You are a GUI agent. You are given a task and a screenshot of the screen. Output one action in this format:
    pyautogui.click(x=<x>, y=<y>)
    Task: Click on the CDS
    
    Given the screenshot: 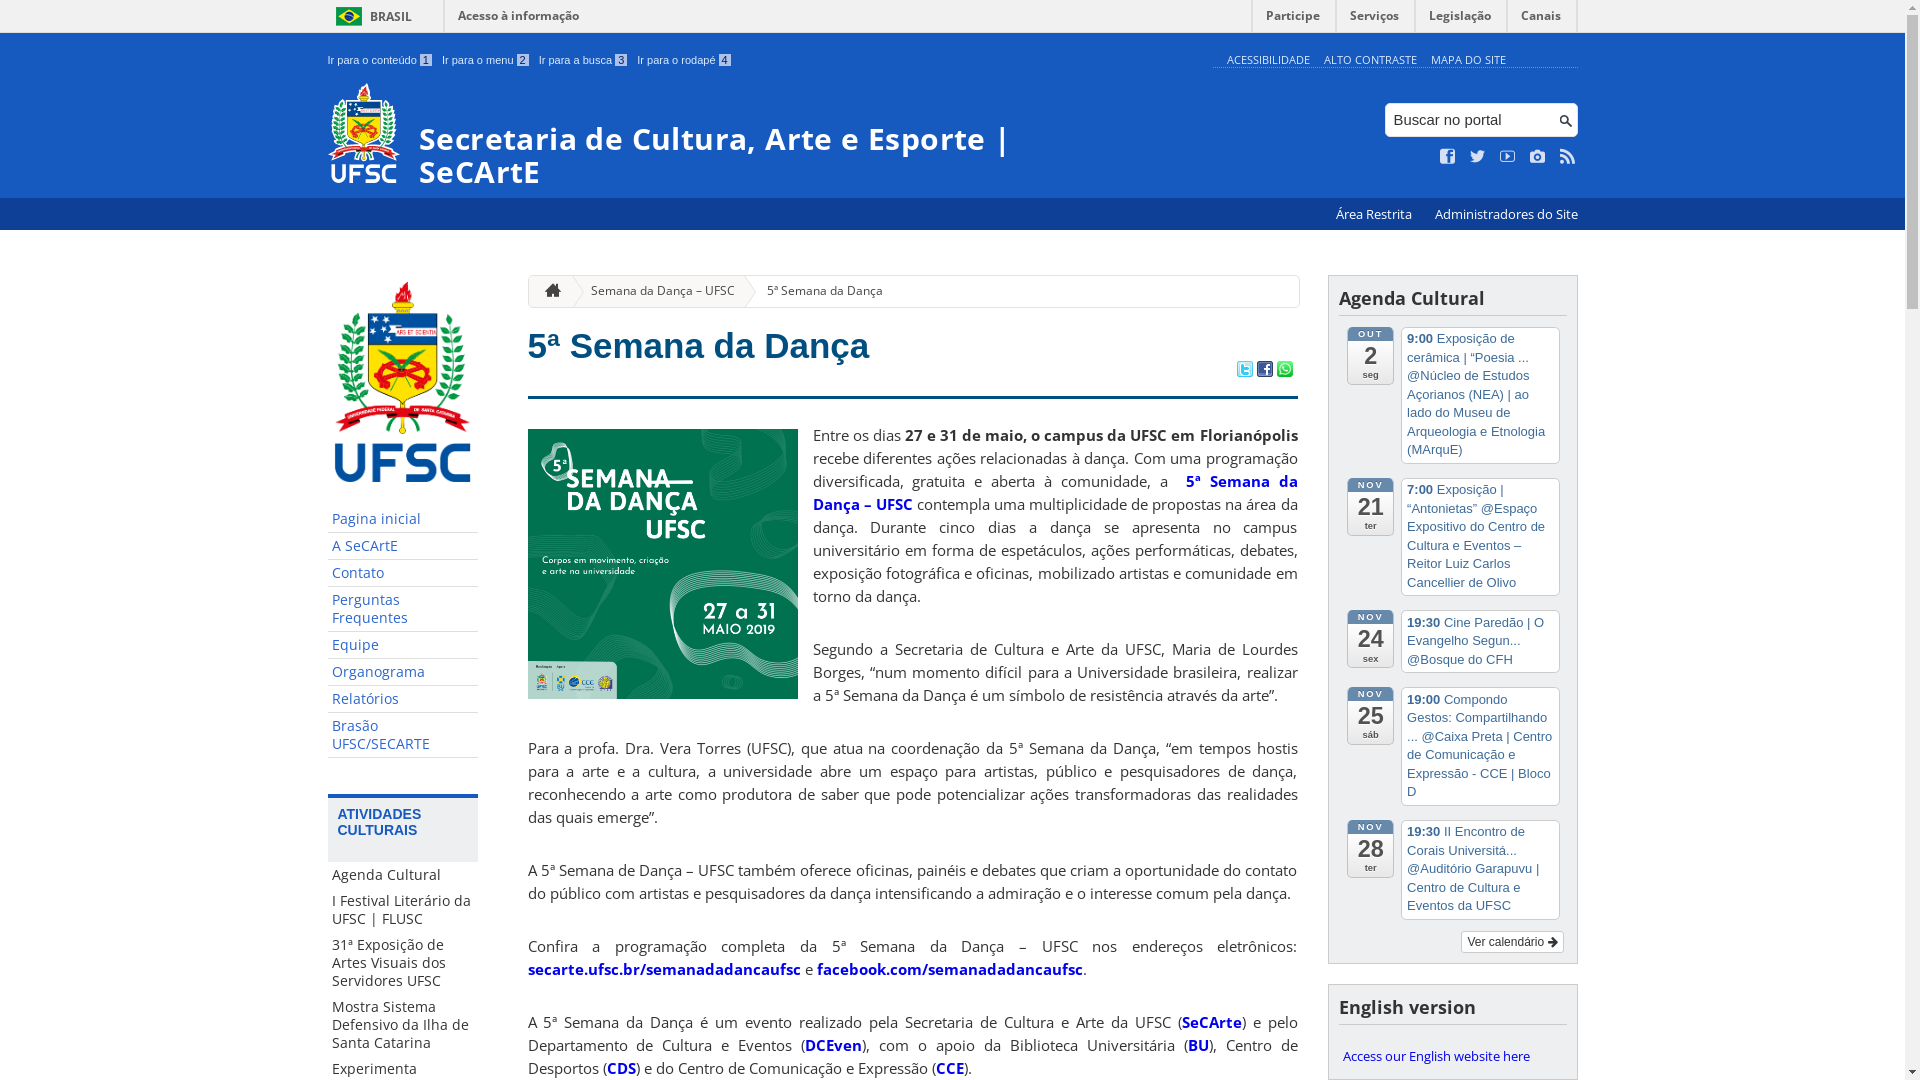 What is the action you would take?
    pyautogui.click(x=620, y=1068)
    